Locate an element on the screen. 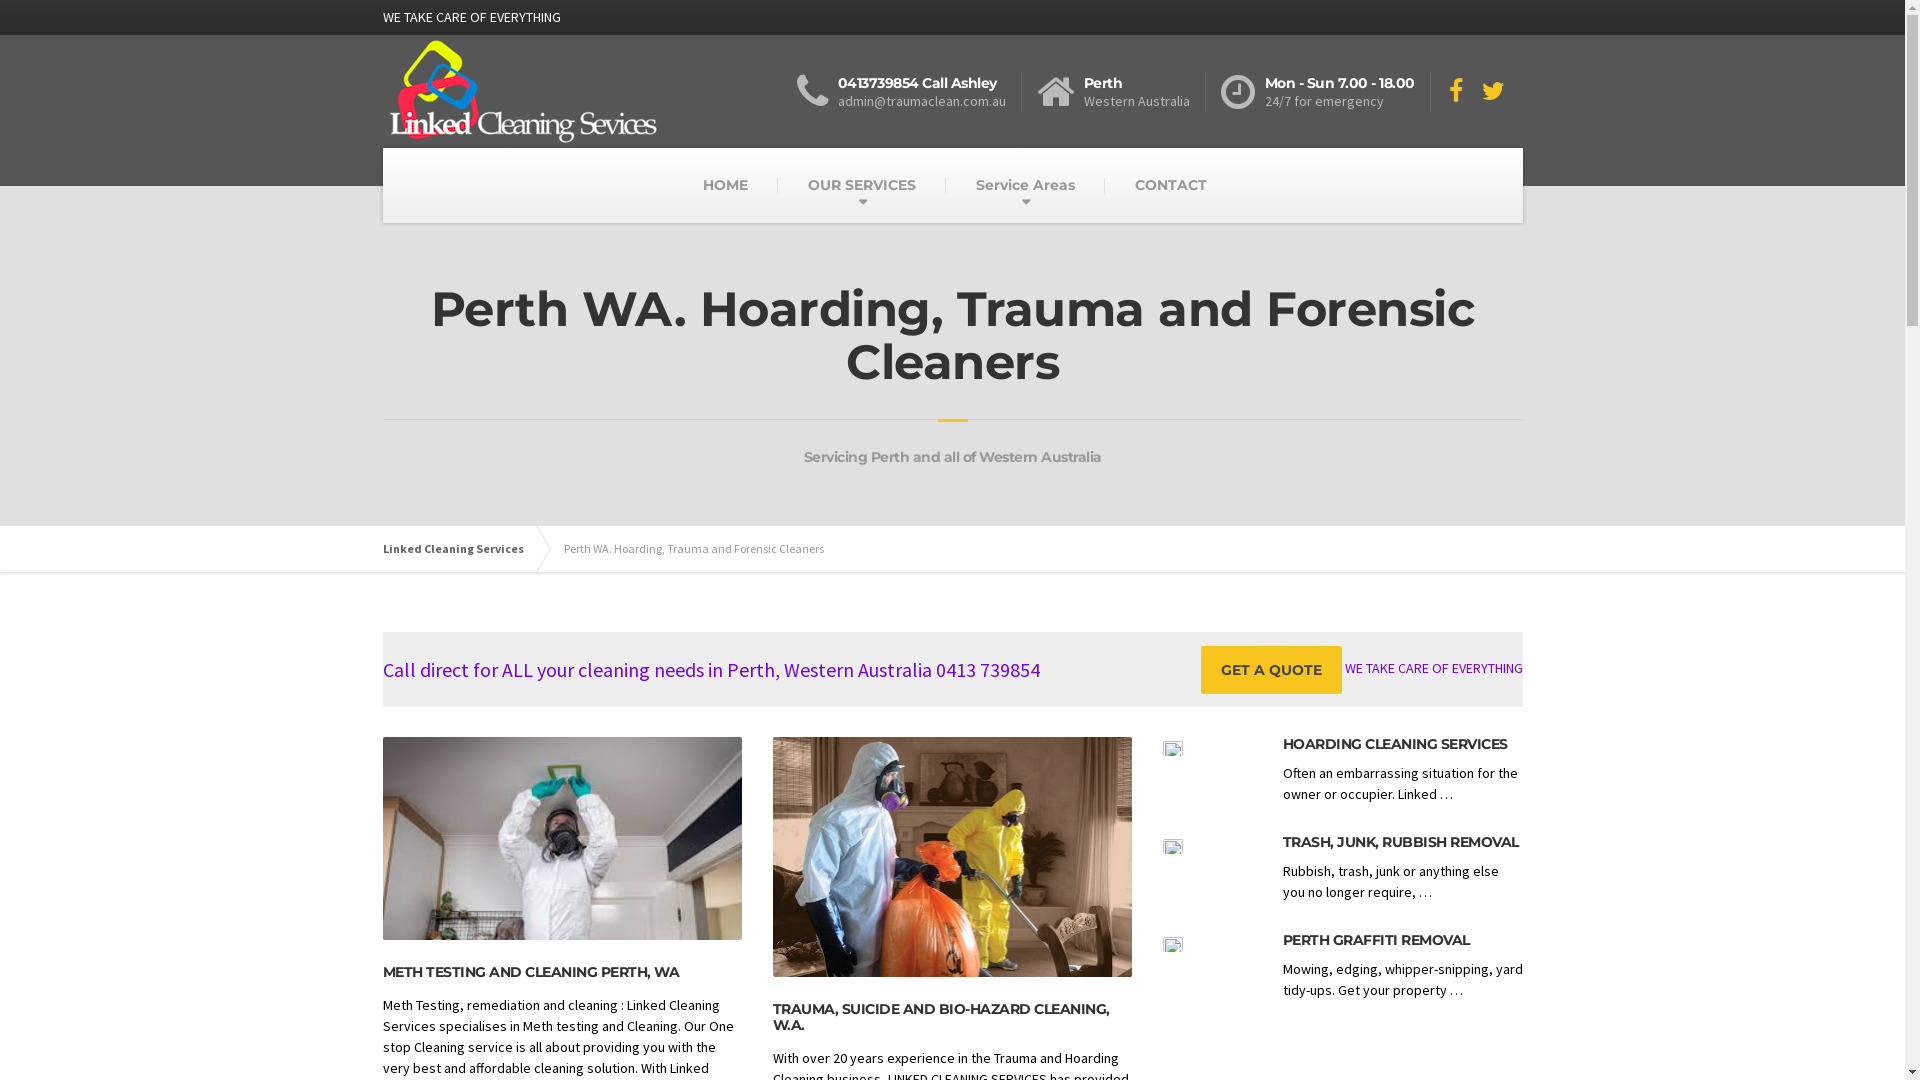 This screenshot has height=1080, width=1920. HOARDING CLEANING SERVICES is located at coordinates (1394, 744).